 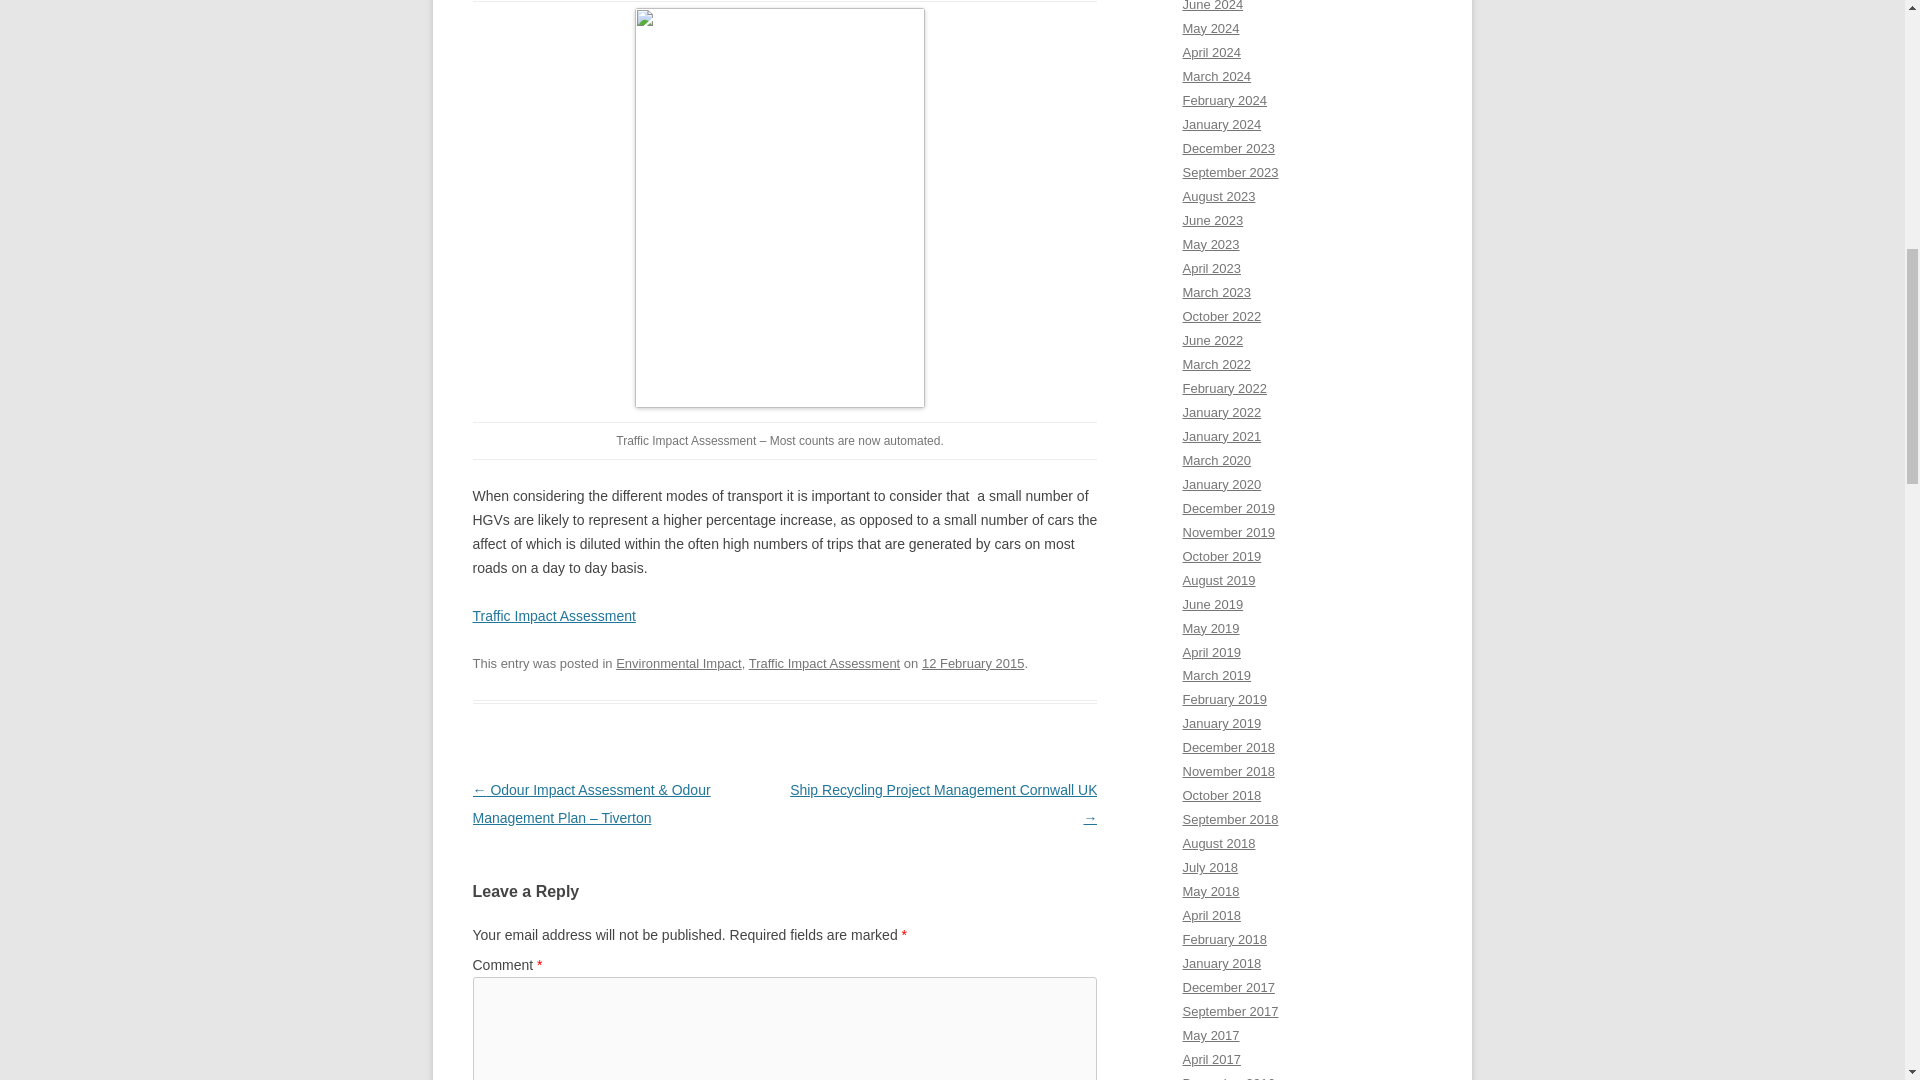 What do you see at coordinates (973, 662) in the screenshot?
I see `4:44 pm` at bounding box center [973, 662].